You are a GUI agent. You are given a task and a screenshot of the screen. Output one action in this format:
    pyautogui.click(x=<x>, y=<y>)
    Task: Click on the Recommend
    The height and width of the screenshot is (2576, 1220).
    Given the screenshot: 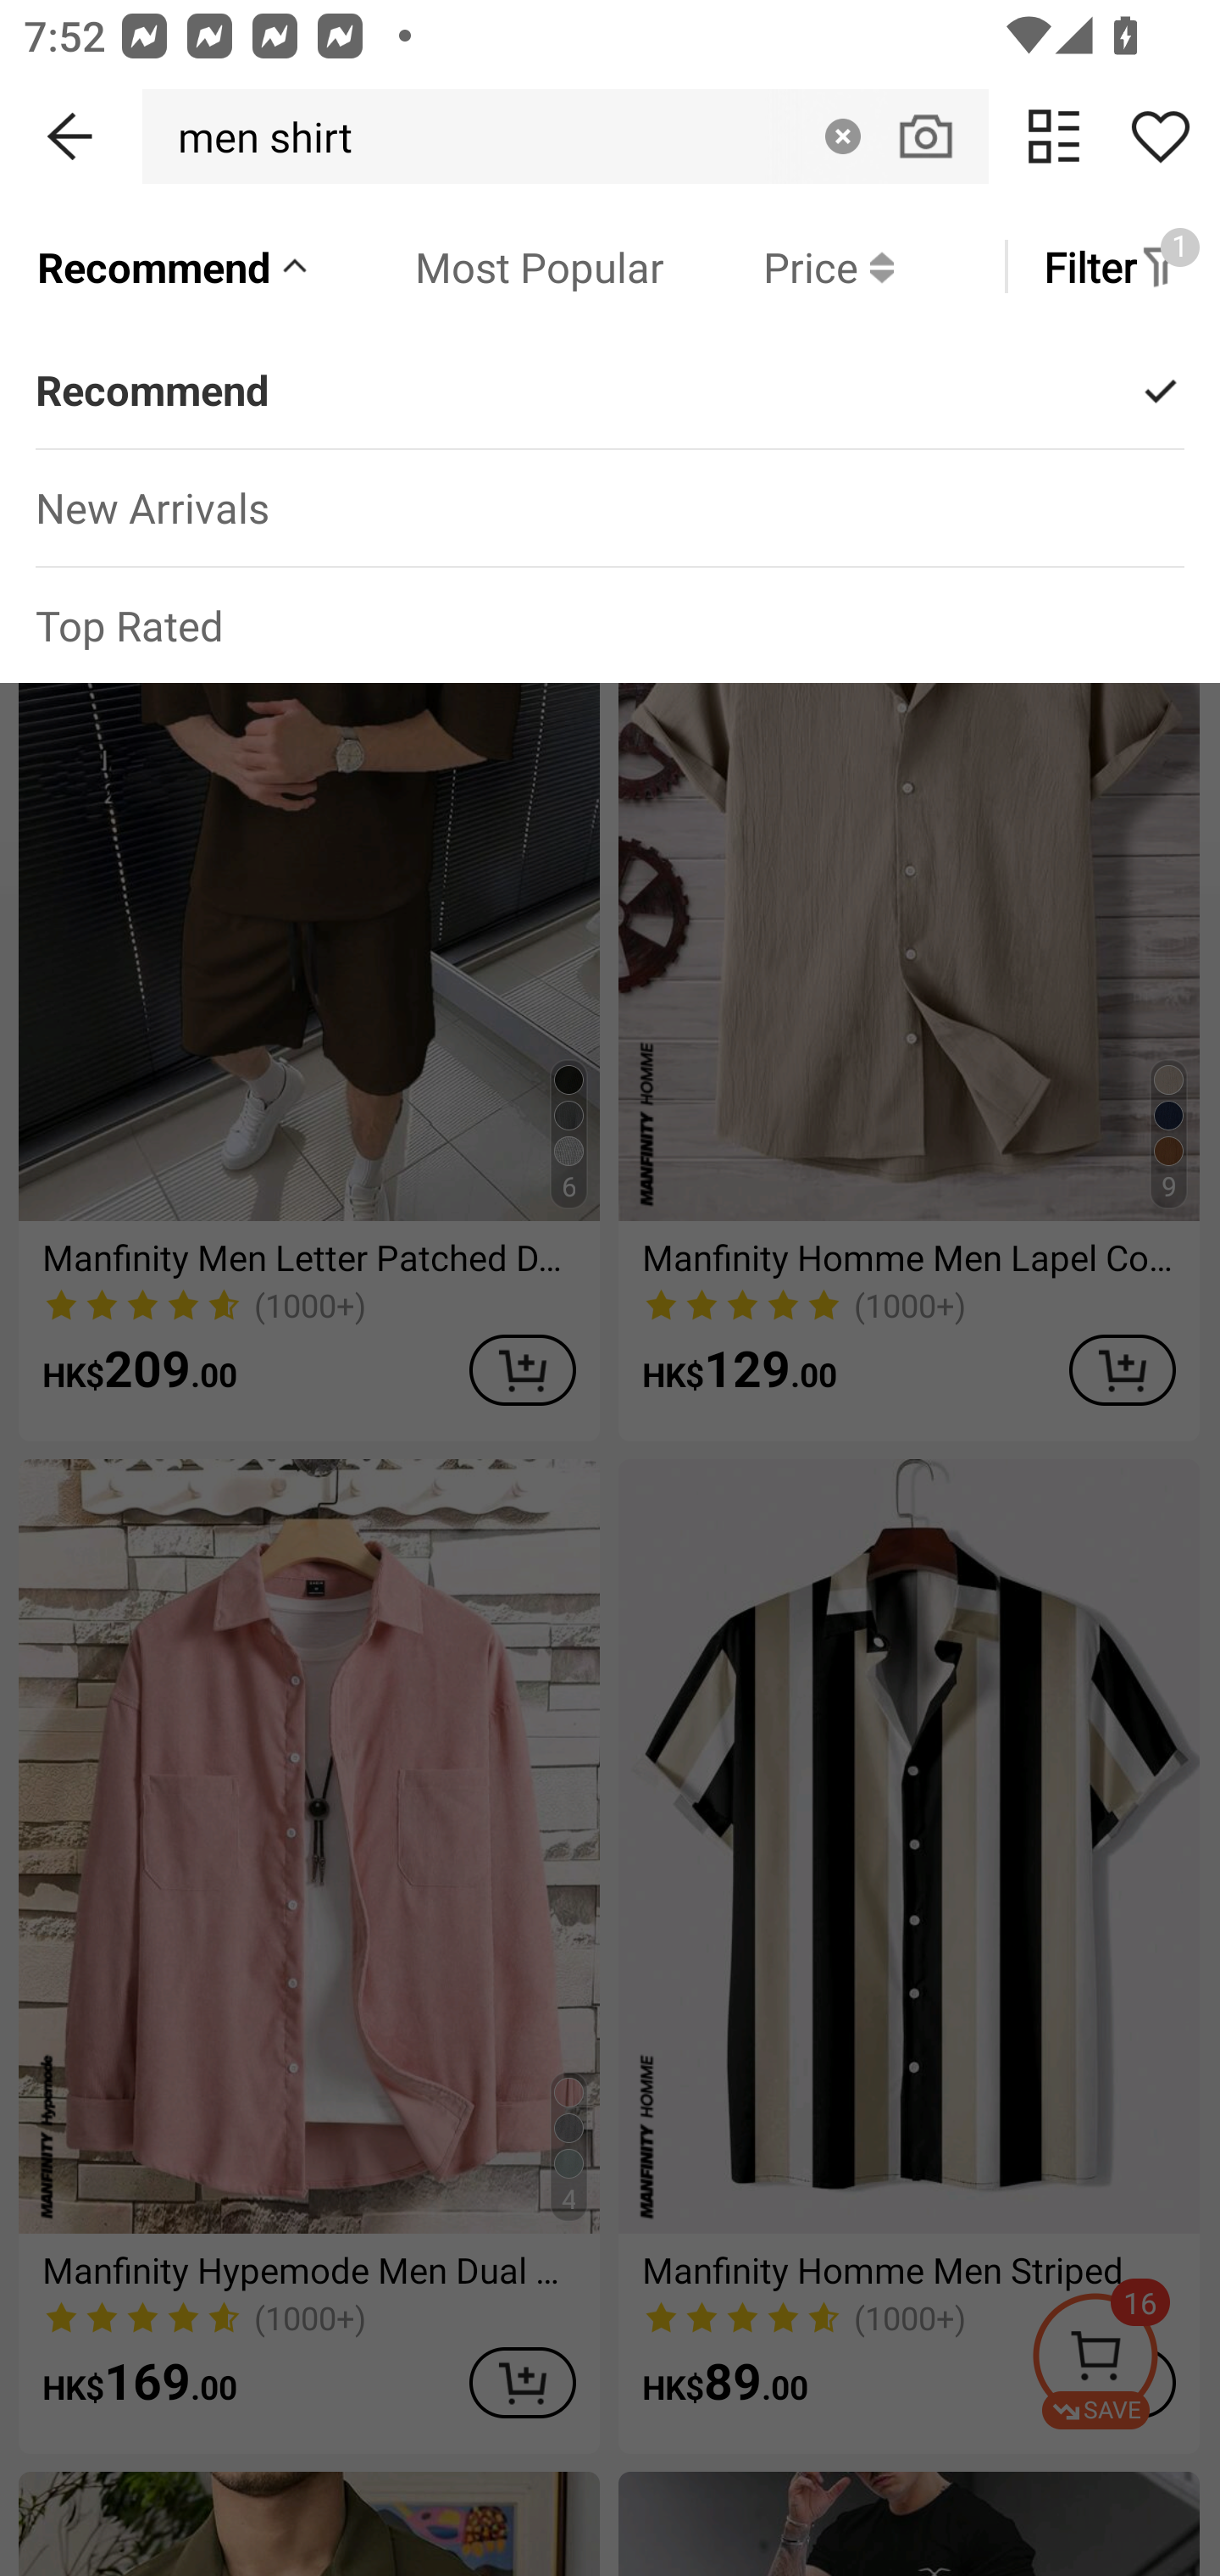 What is the action you would take?
    pyautogui.click(x=175, y=266)
    